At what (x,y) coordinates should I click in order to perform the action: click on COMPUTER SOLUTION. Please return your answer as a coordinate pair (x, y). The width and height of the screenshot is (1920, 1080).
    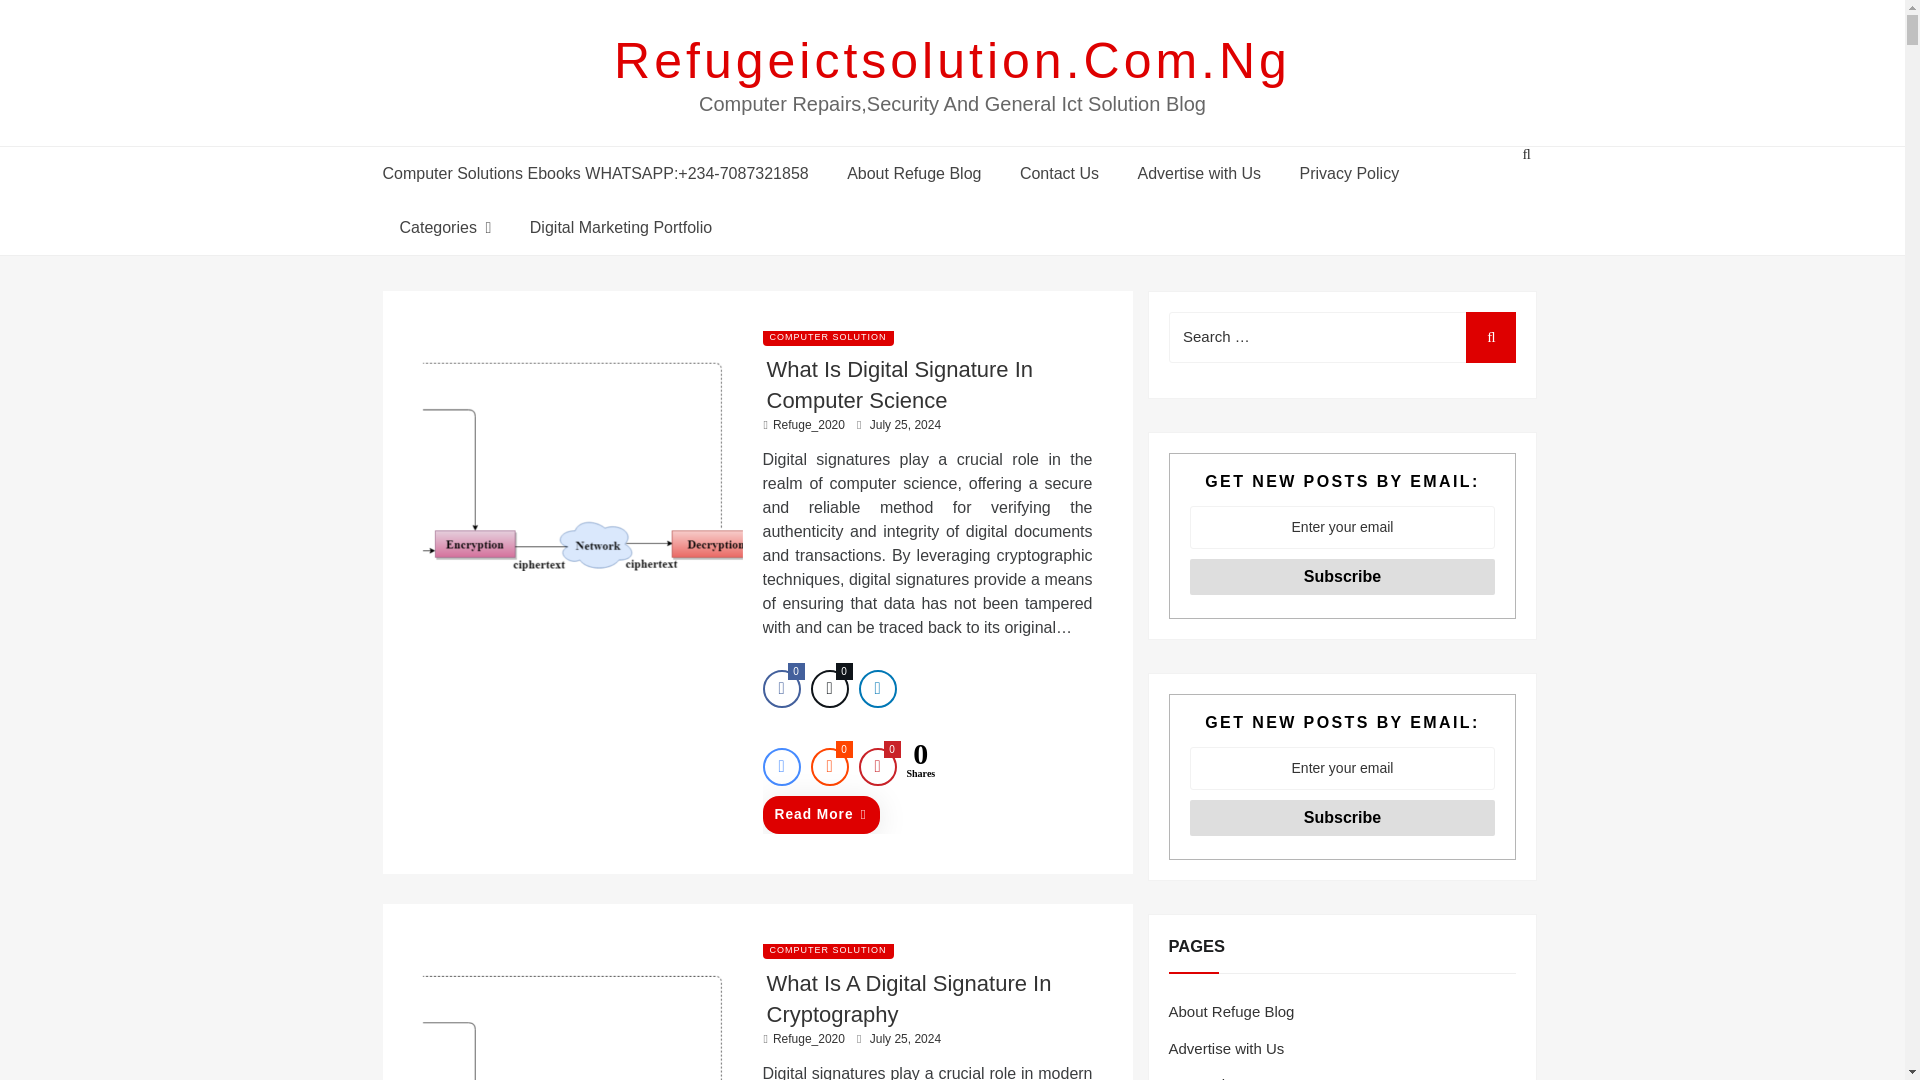
    Looking at the image, I should click on (827, 336).